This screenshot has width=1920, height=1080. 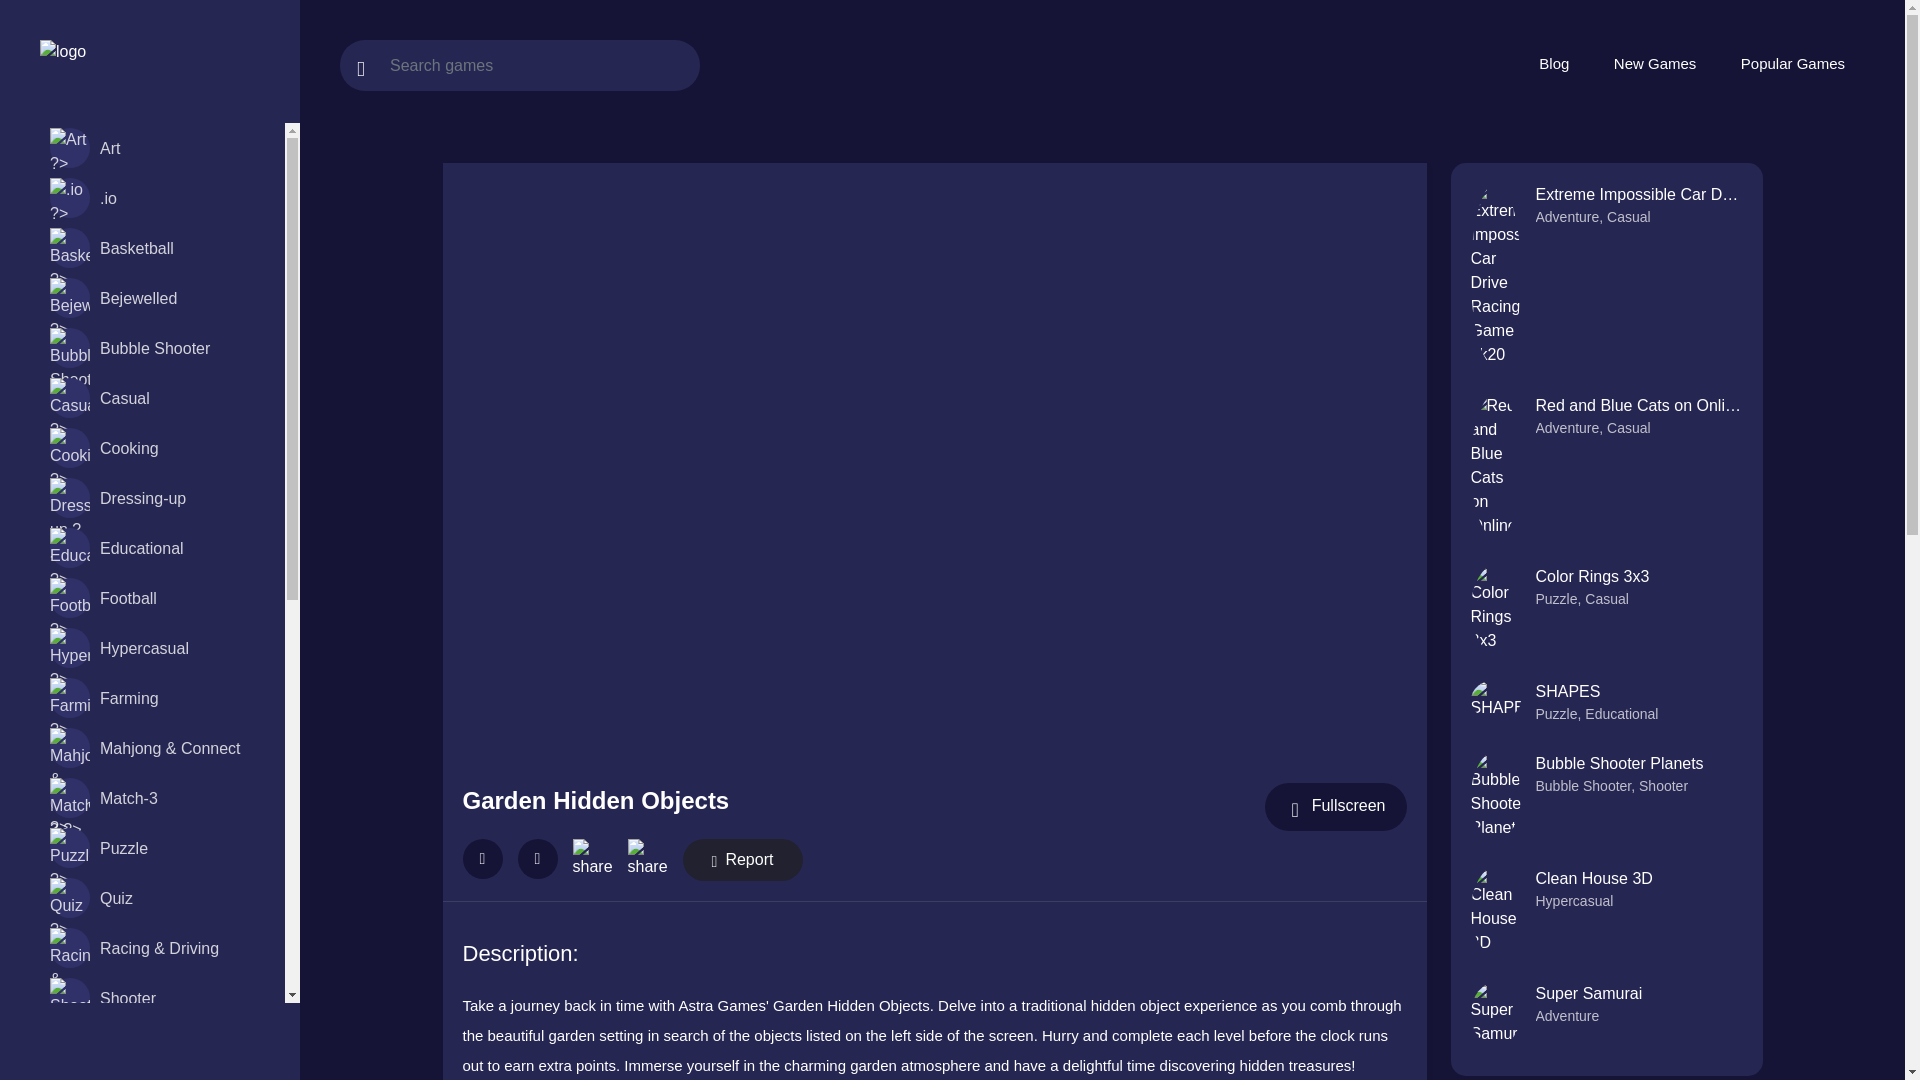 I want to click on Hypercasual, so click(x=155, y=648).